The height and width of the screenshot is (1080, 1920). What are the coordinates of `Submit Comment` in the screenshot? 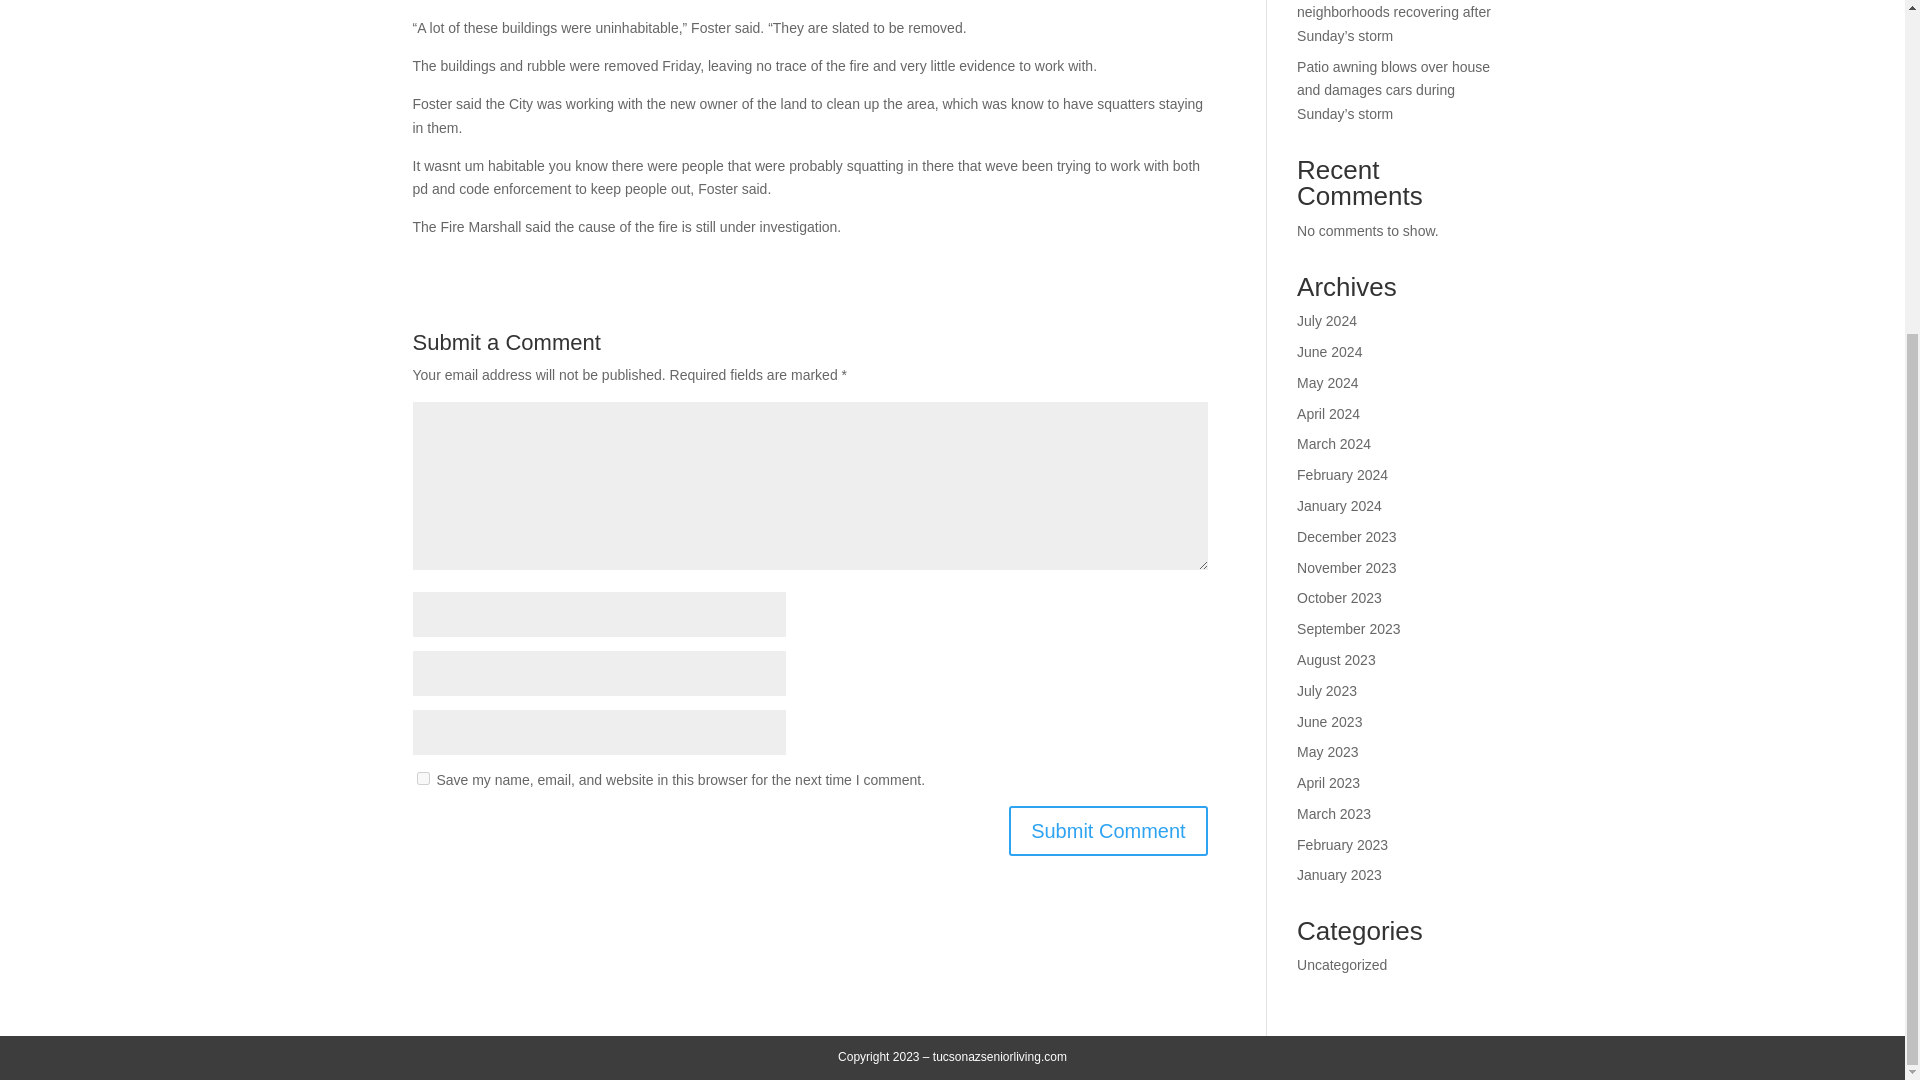 It's located at (1108, 830).